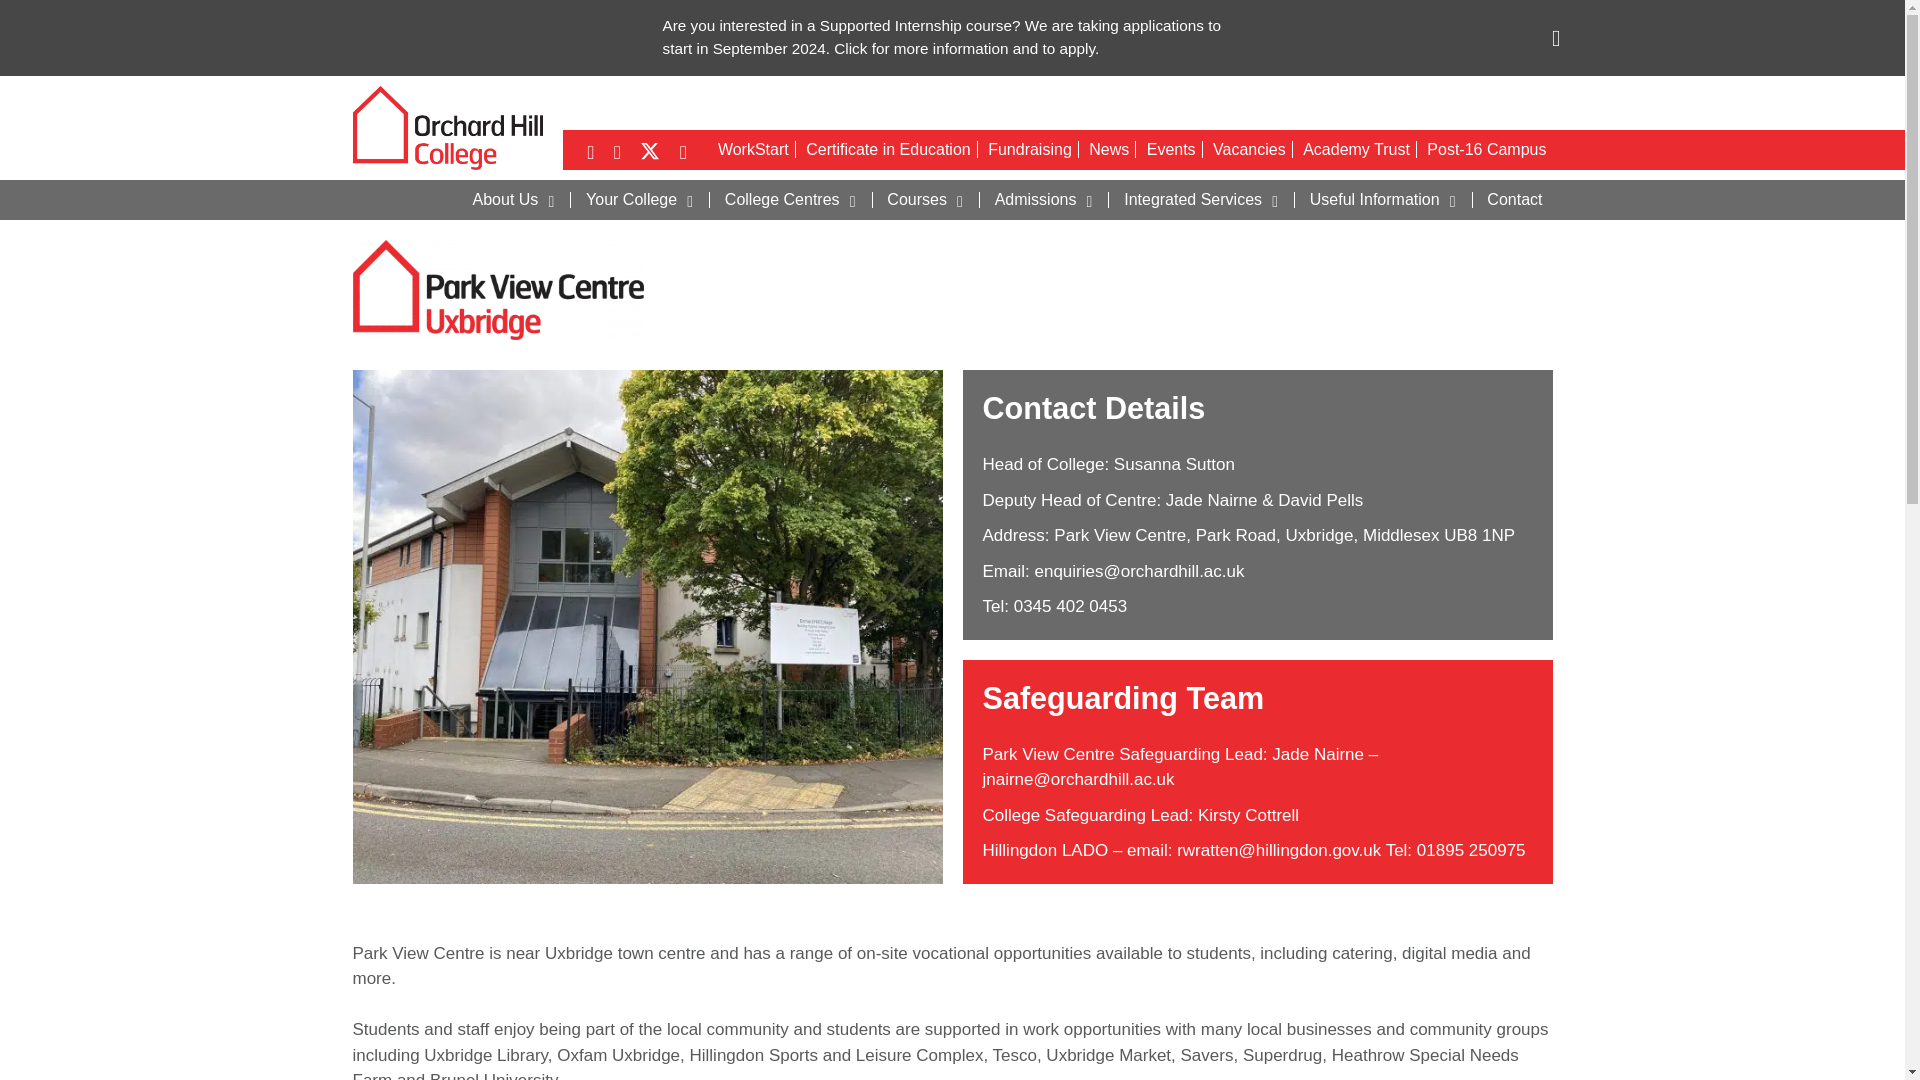  Describe the element at coordinates (928, 200) in the screenshot. I see `Courses` at that location.